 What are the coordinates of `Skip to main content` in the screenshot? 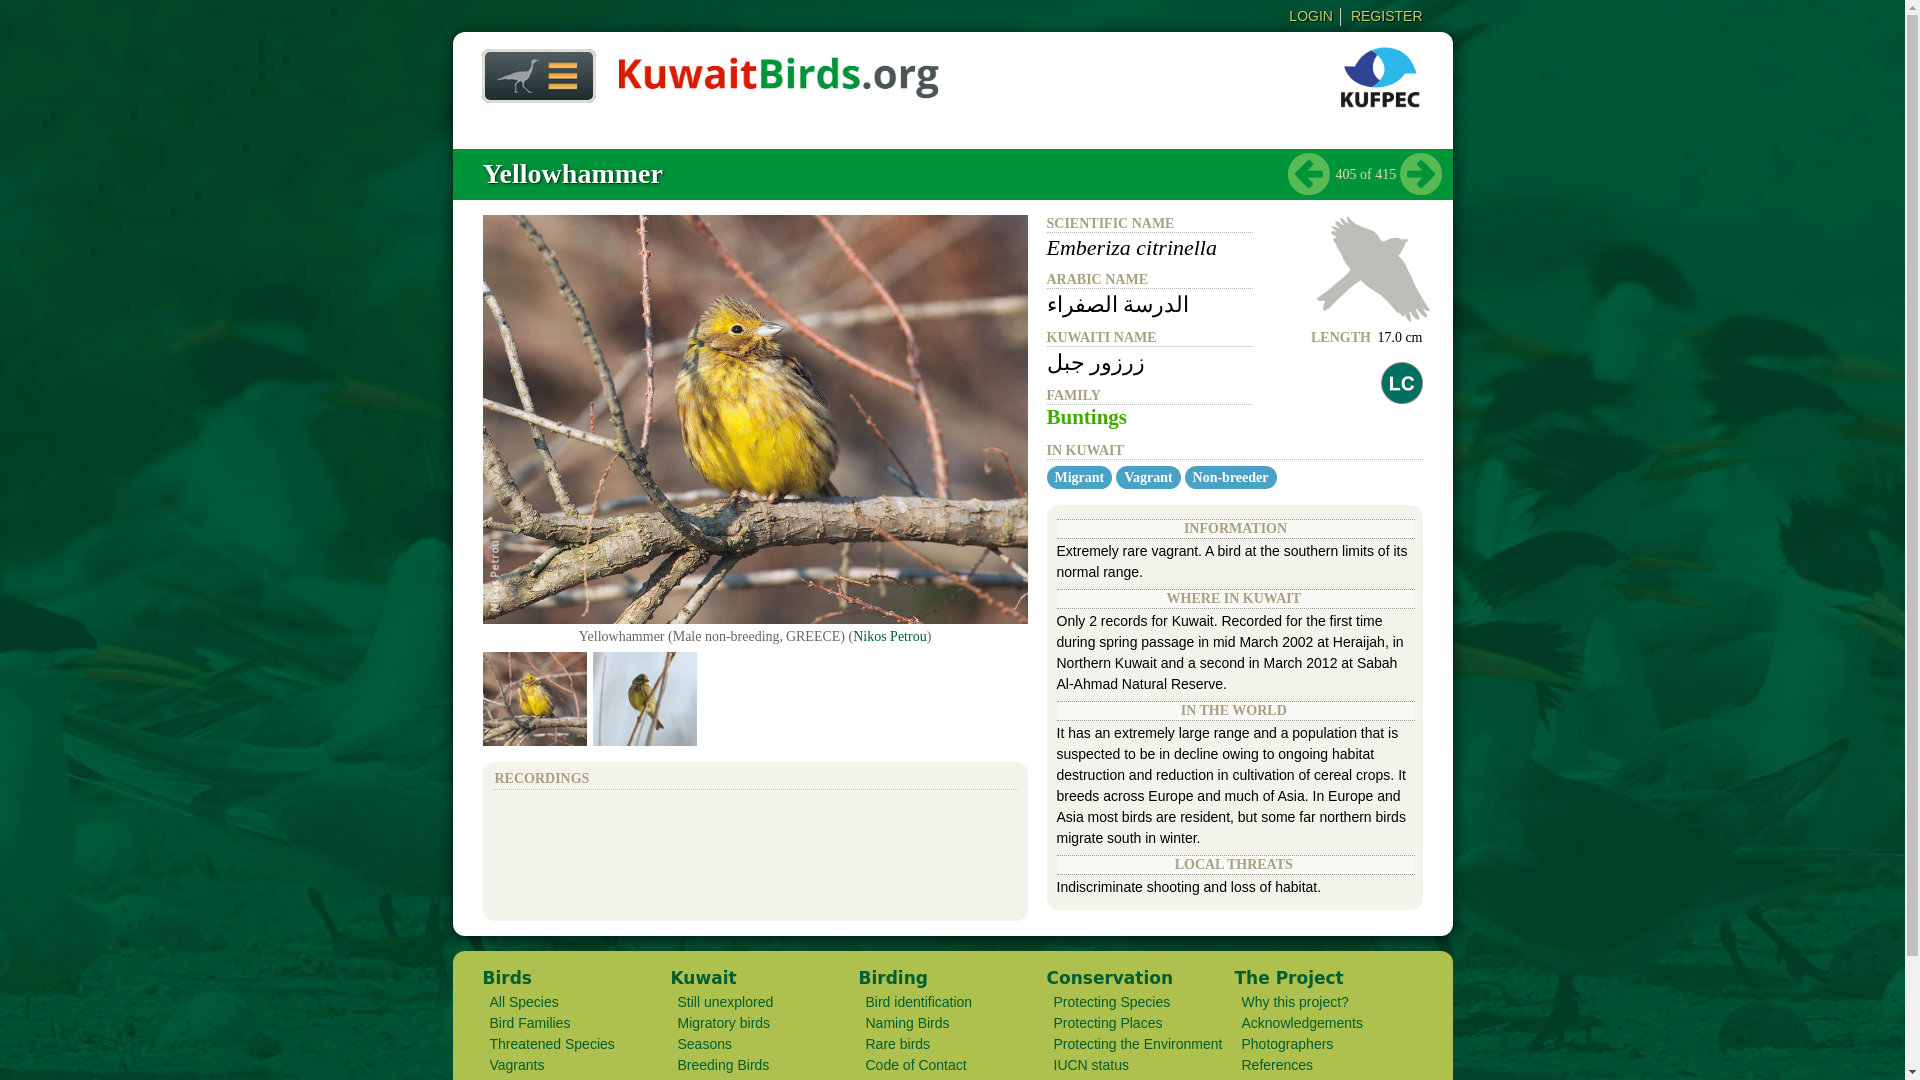 It's located at (912, 2).